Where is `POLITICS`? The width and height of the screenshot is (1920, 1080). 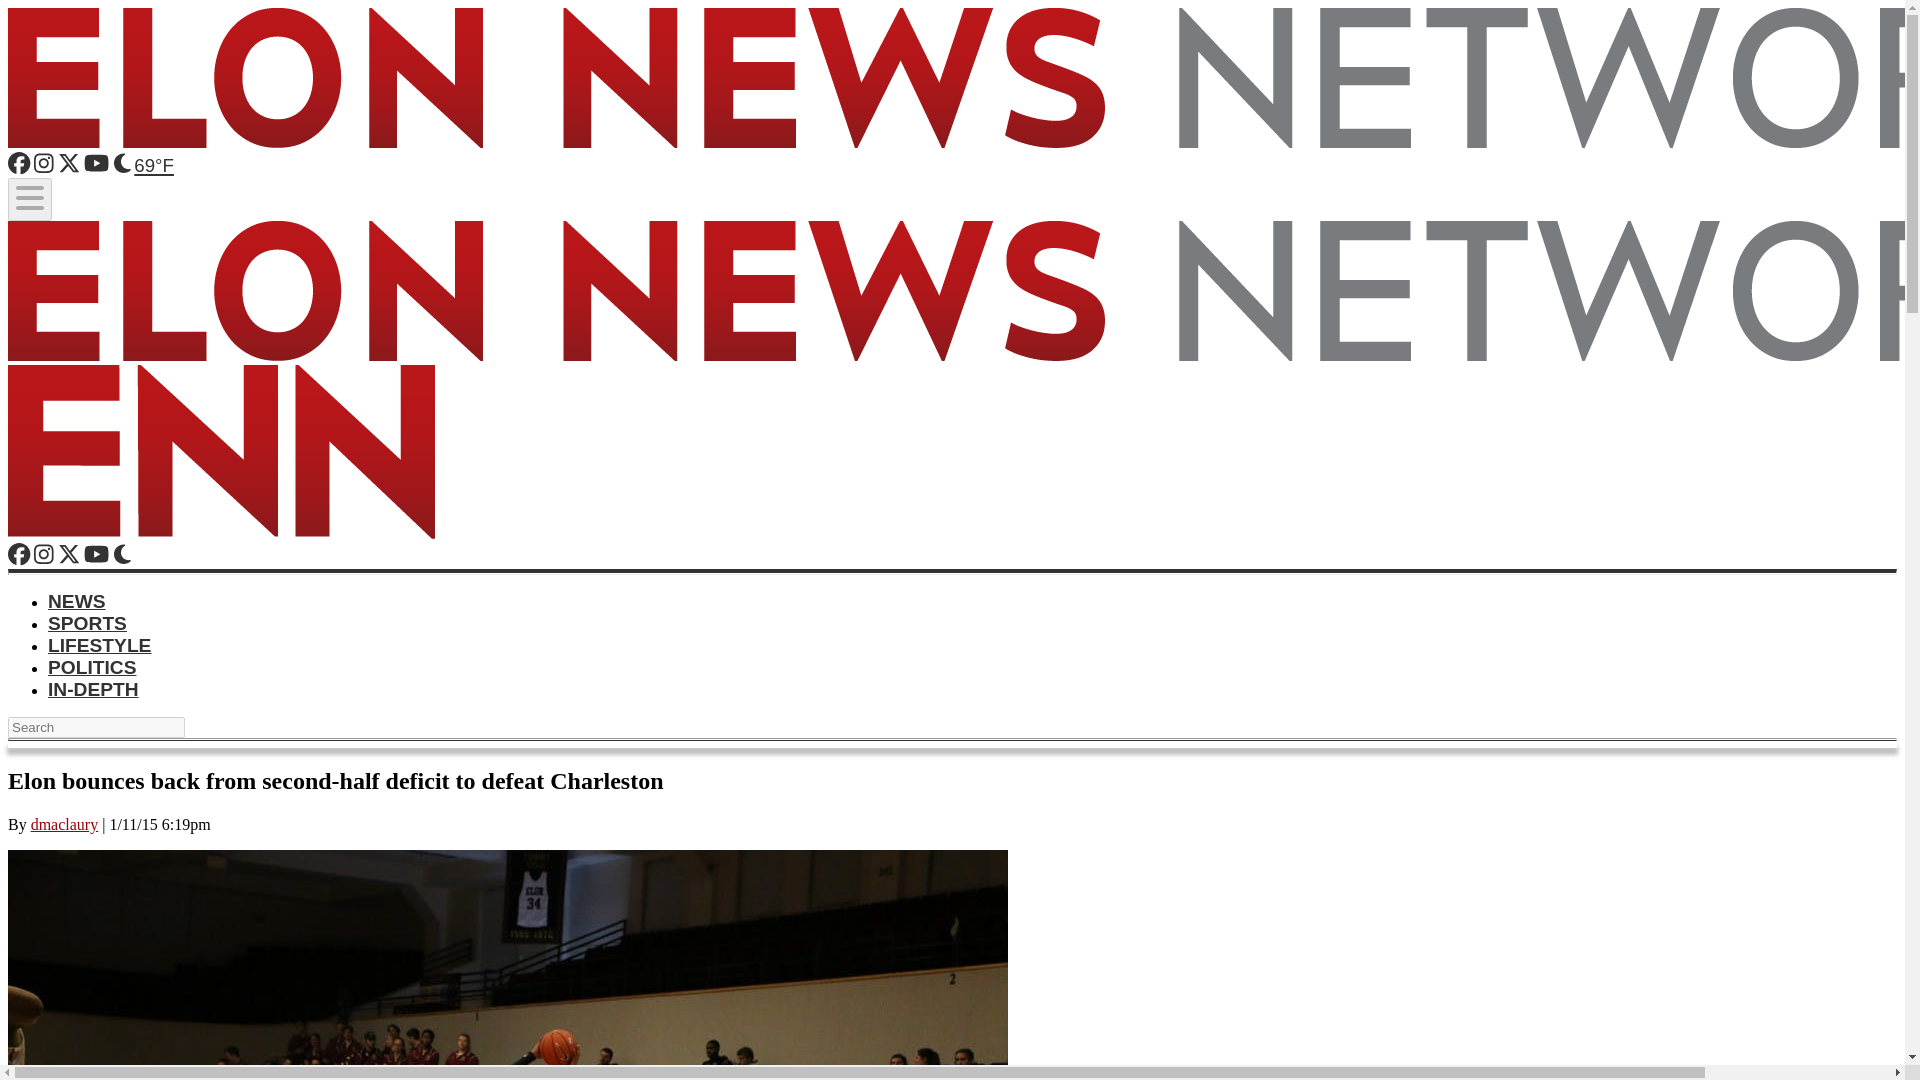 POLITICS is located at coordinates (92, 667).